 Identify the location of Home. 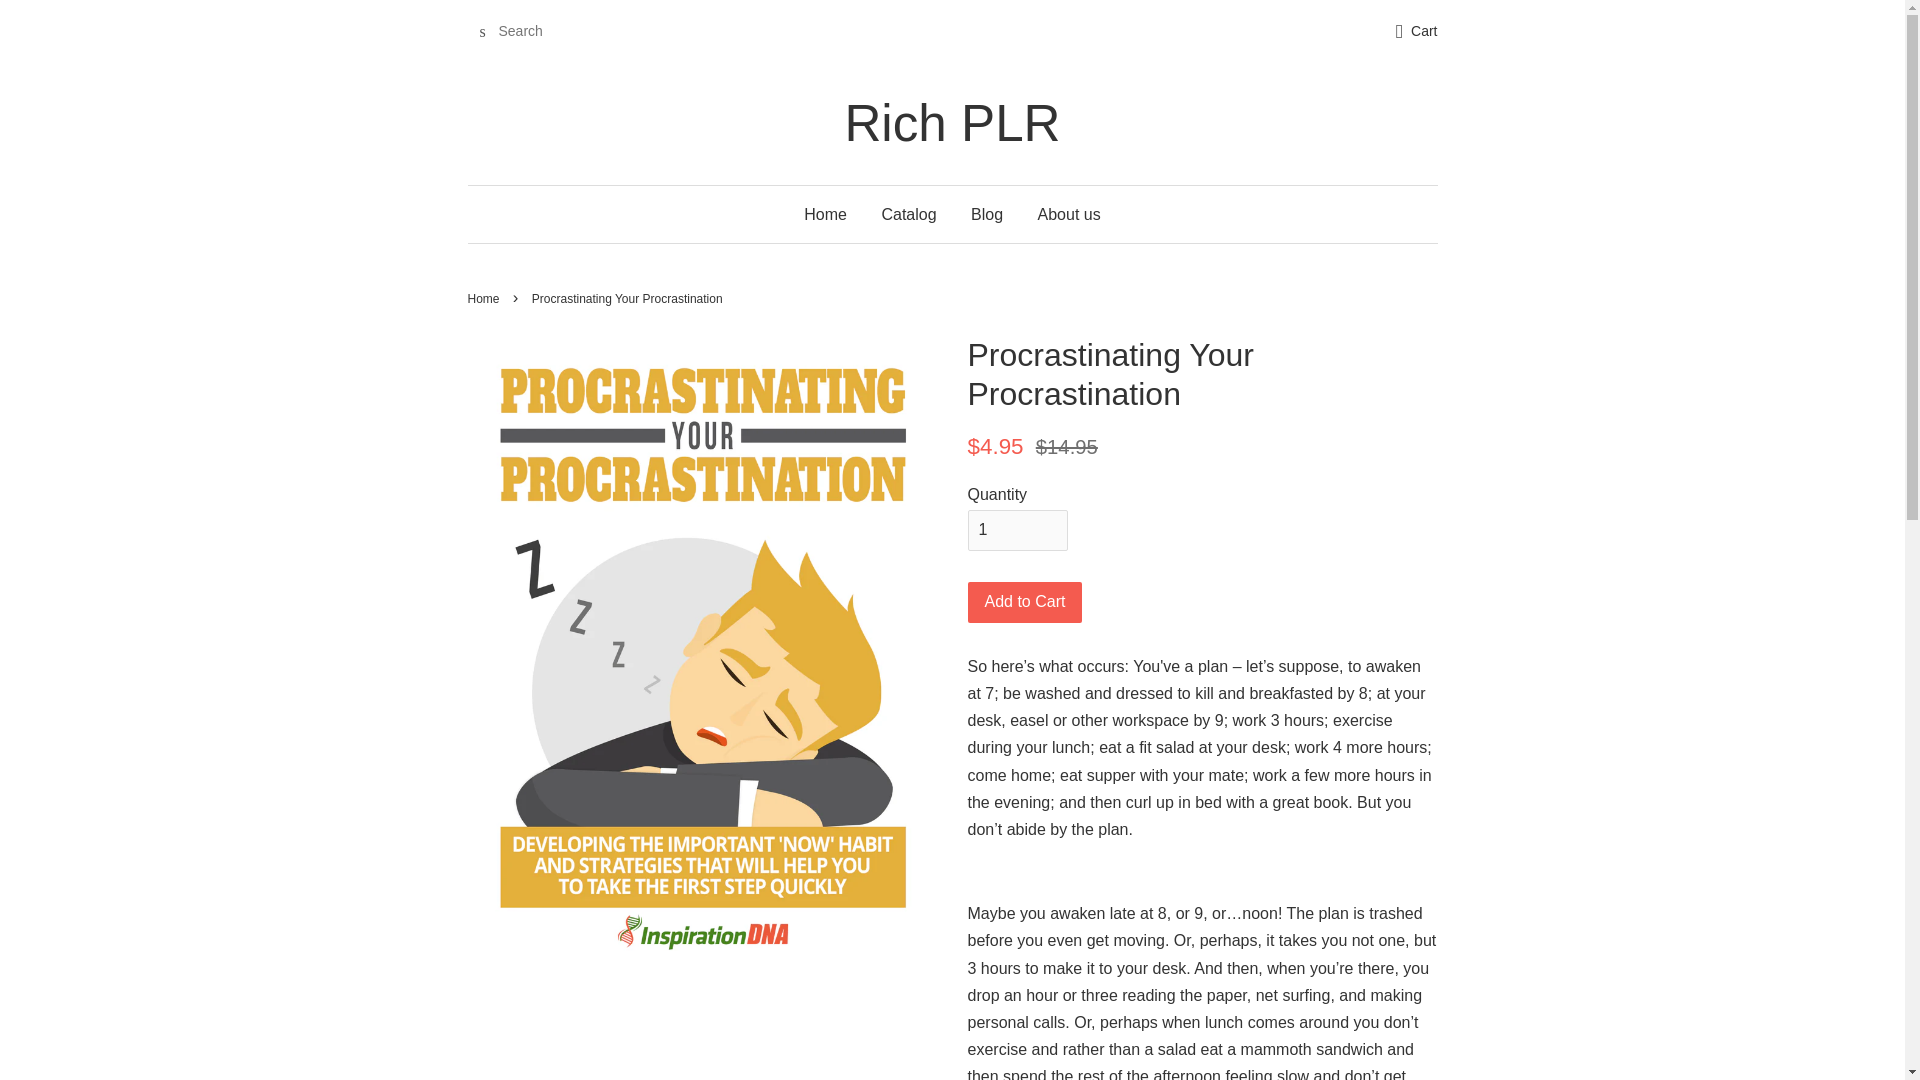
(486, 298).